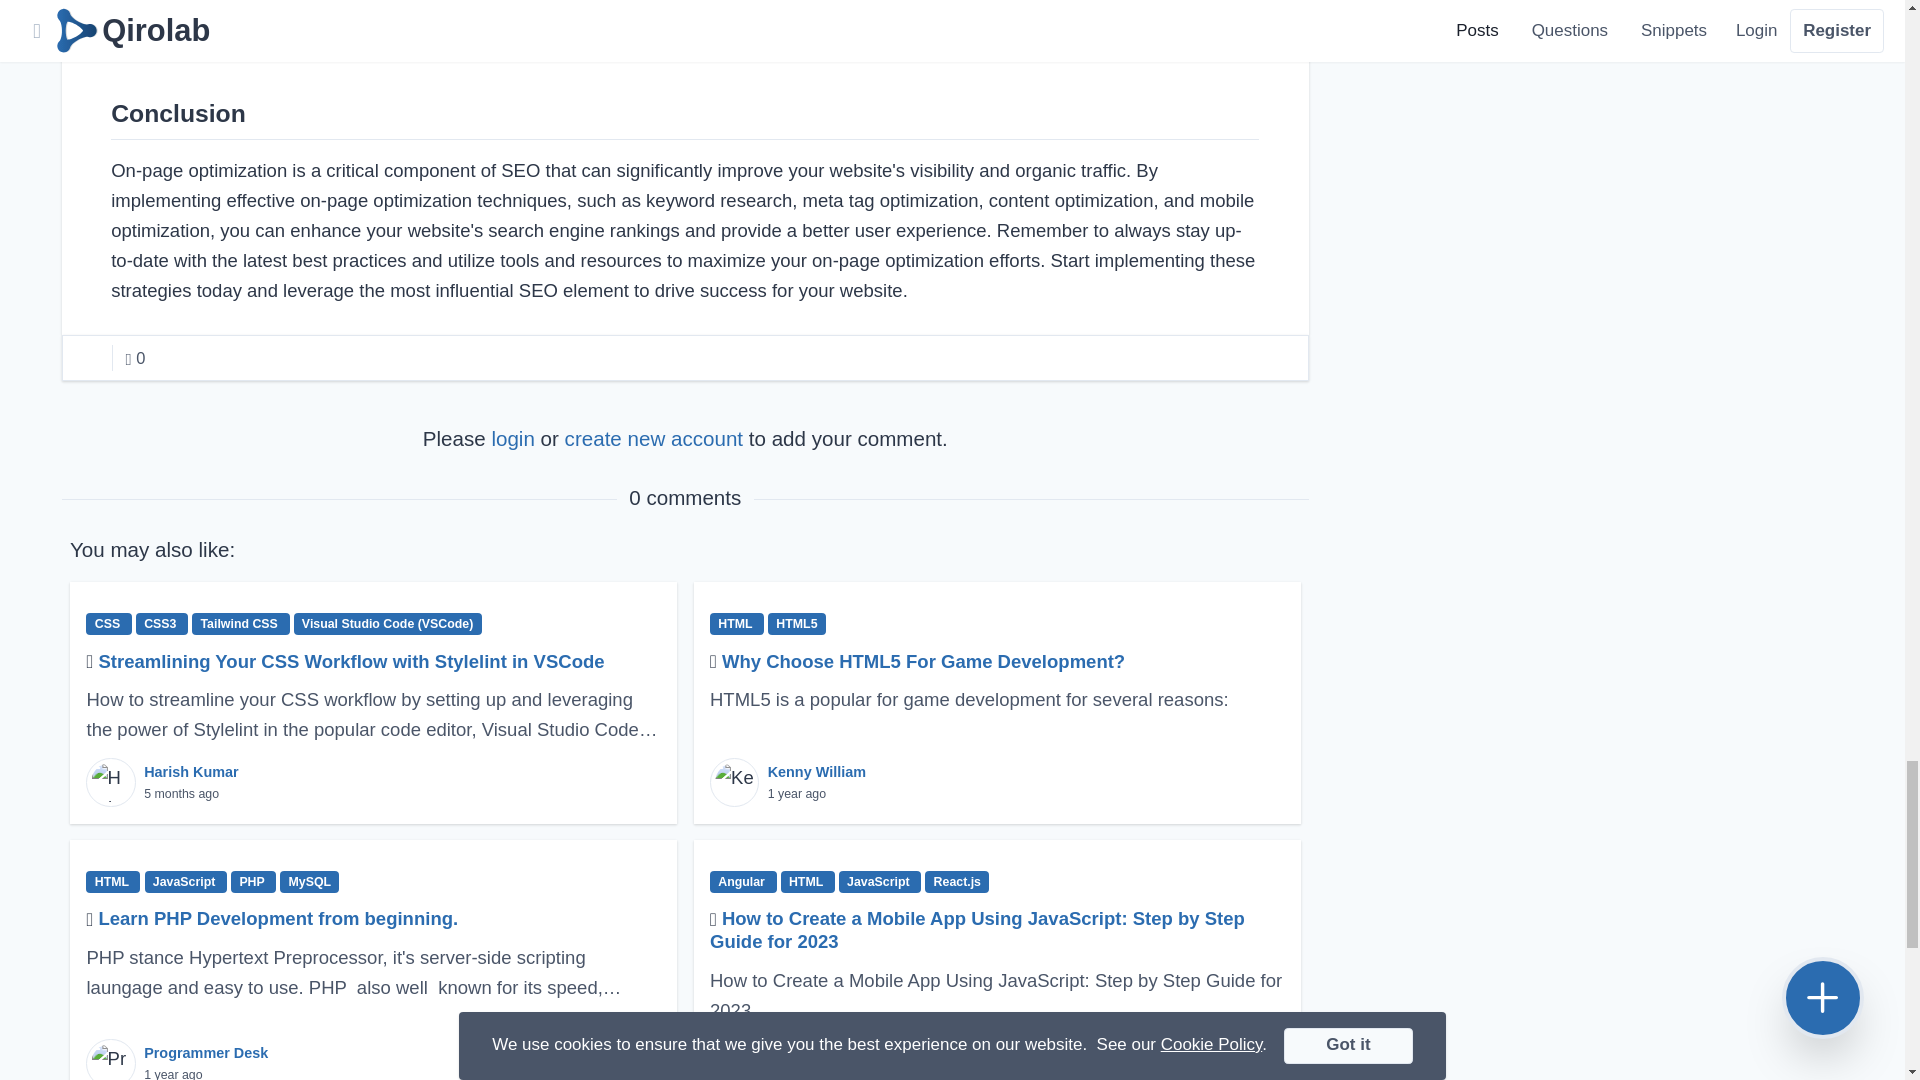  Describe the element at coordinates (737, 624) in the screenshot. I see `HTML` at that location.